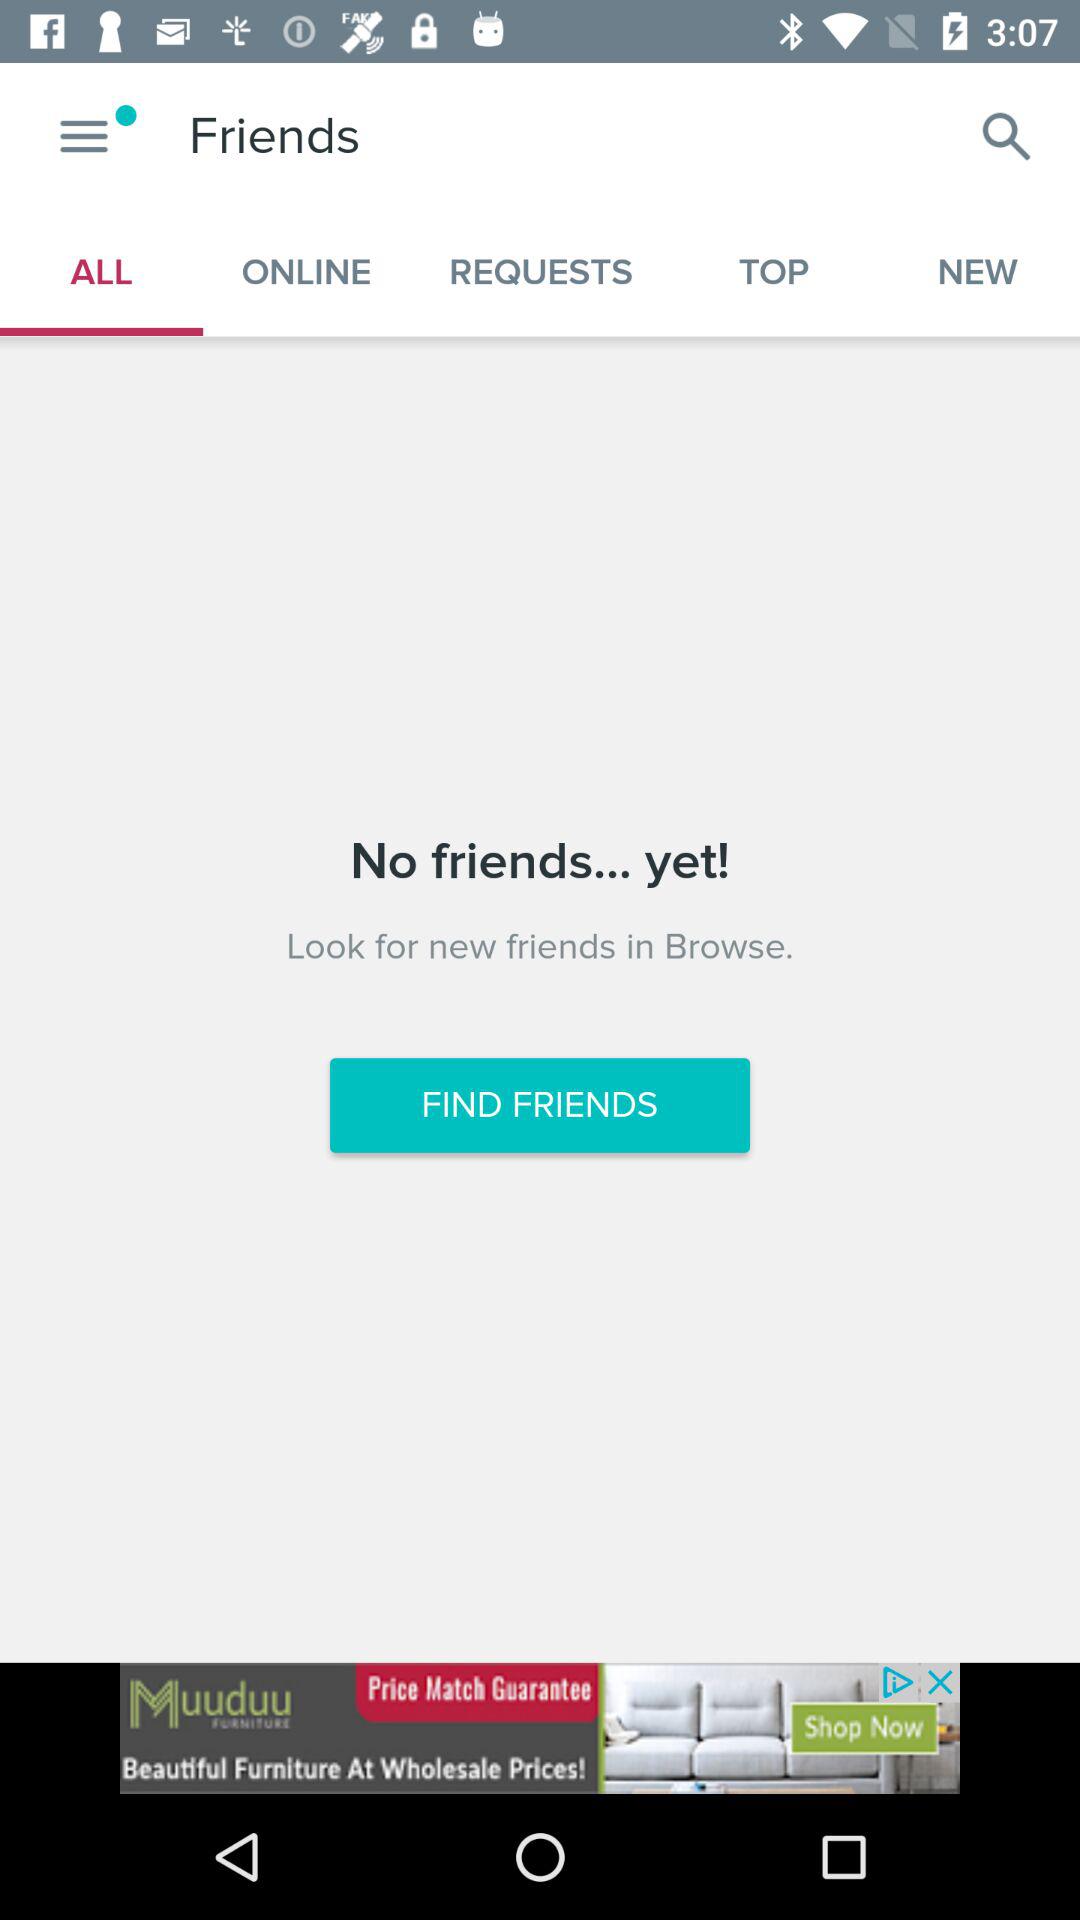 This screenshot has height=1920, width=1080. What do you see at coordinates (84, 136) in the screenshot?
I see `open up menu` at bounding box center [84, 136].